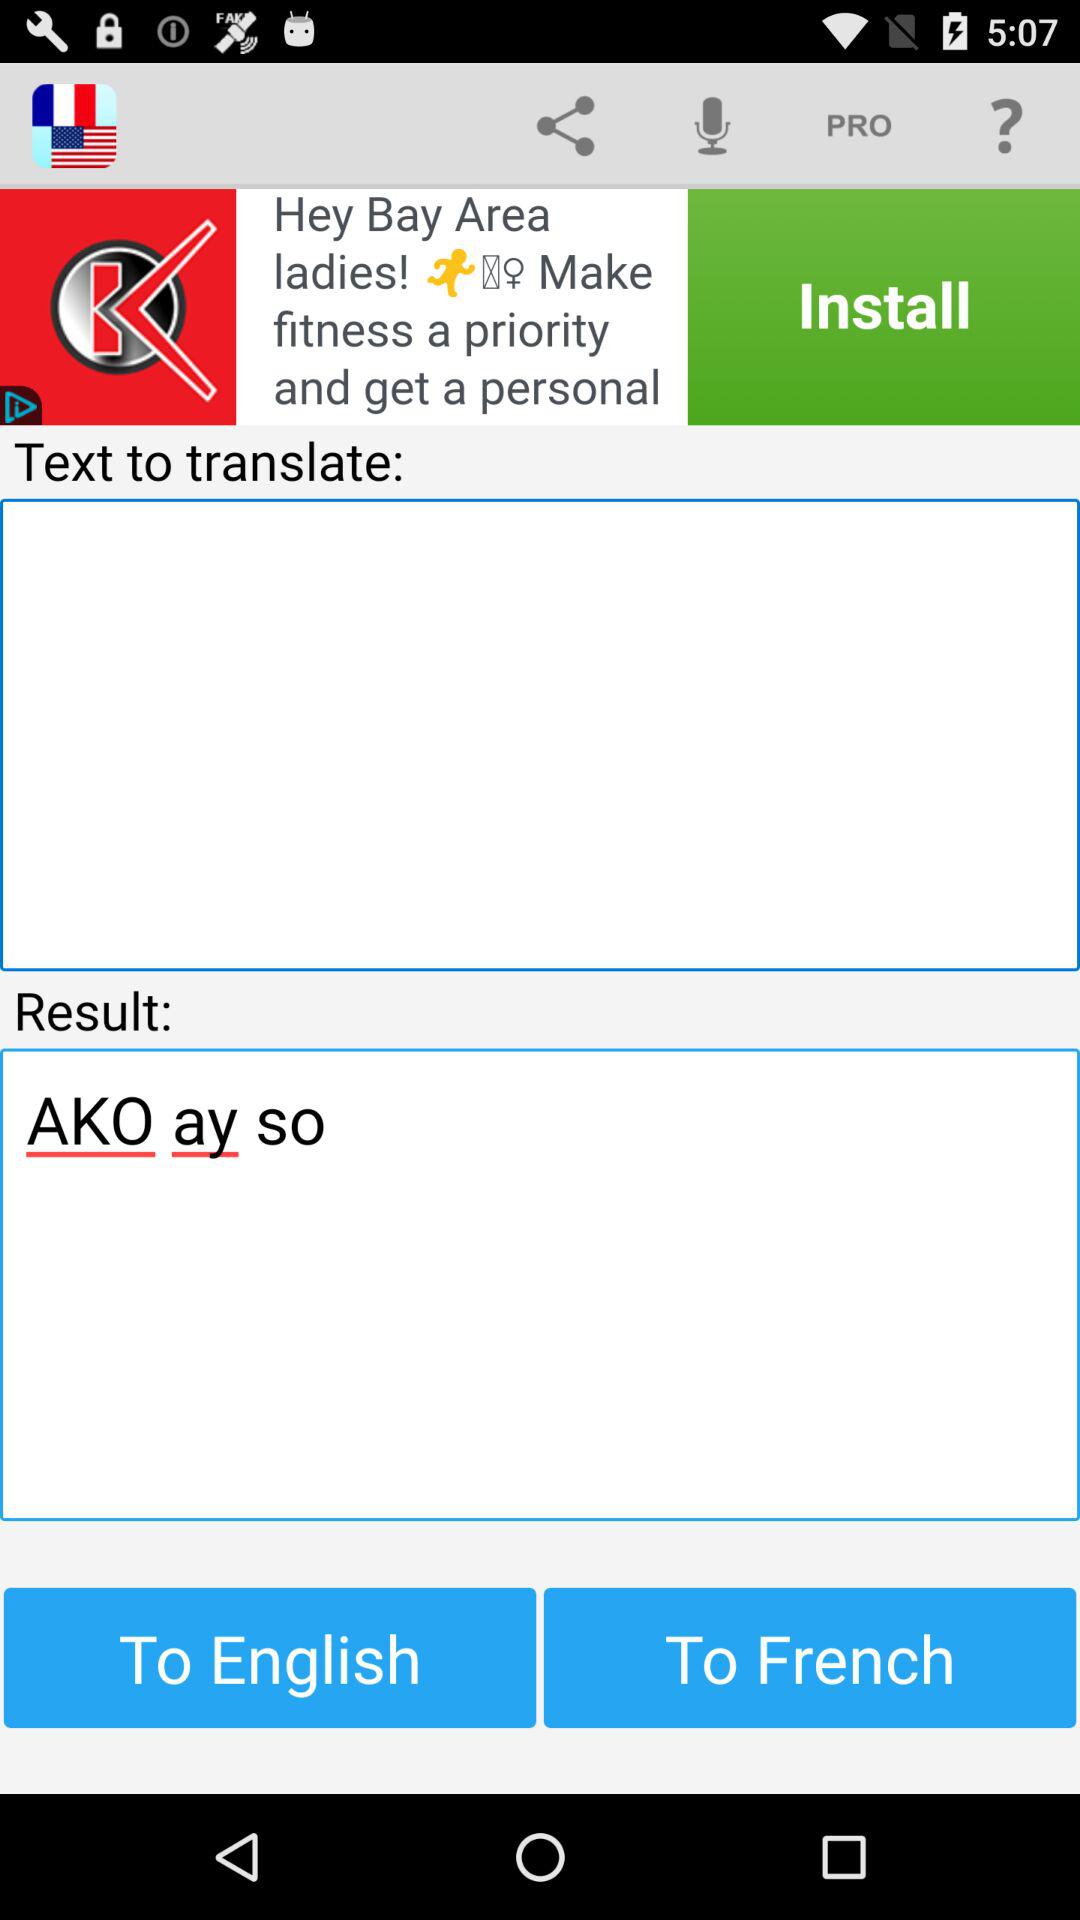 Image resolution: width=1080 pixels, height=1920 pixels. Describe the element at coordinates (540, 734) in the screenshot. I see `text to translate` at that location.